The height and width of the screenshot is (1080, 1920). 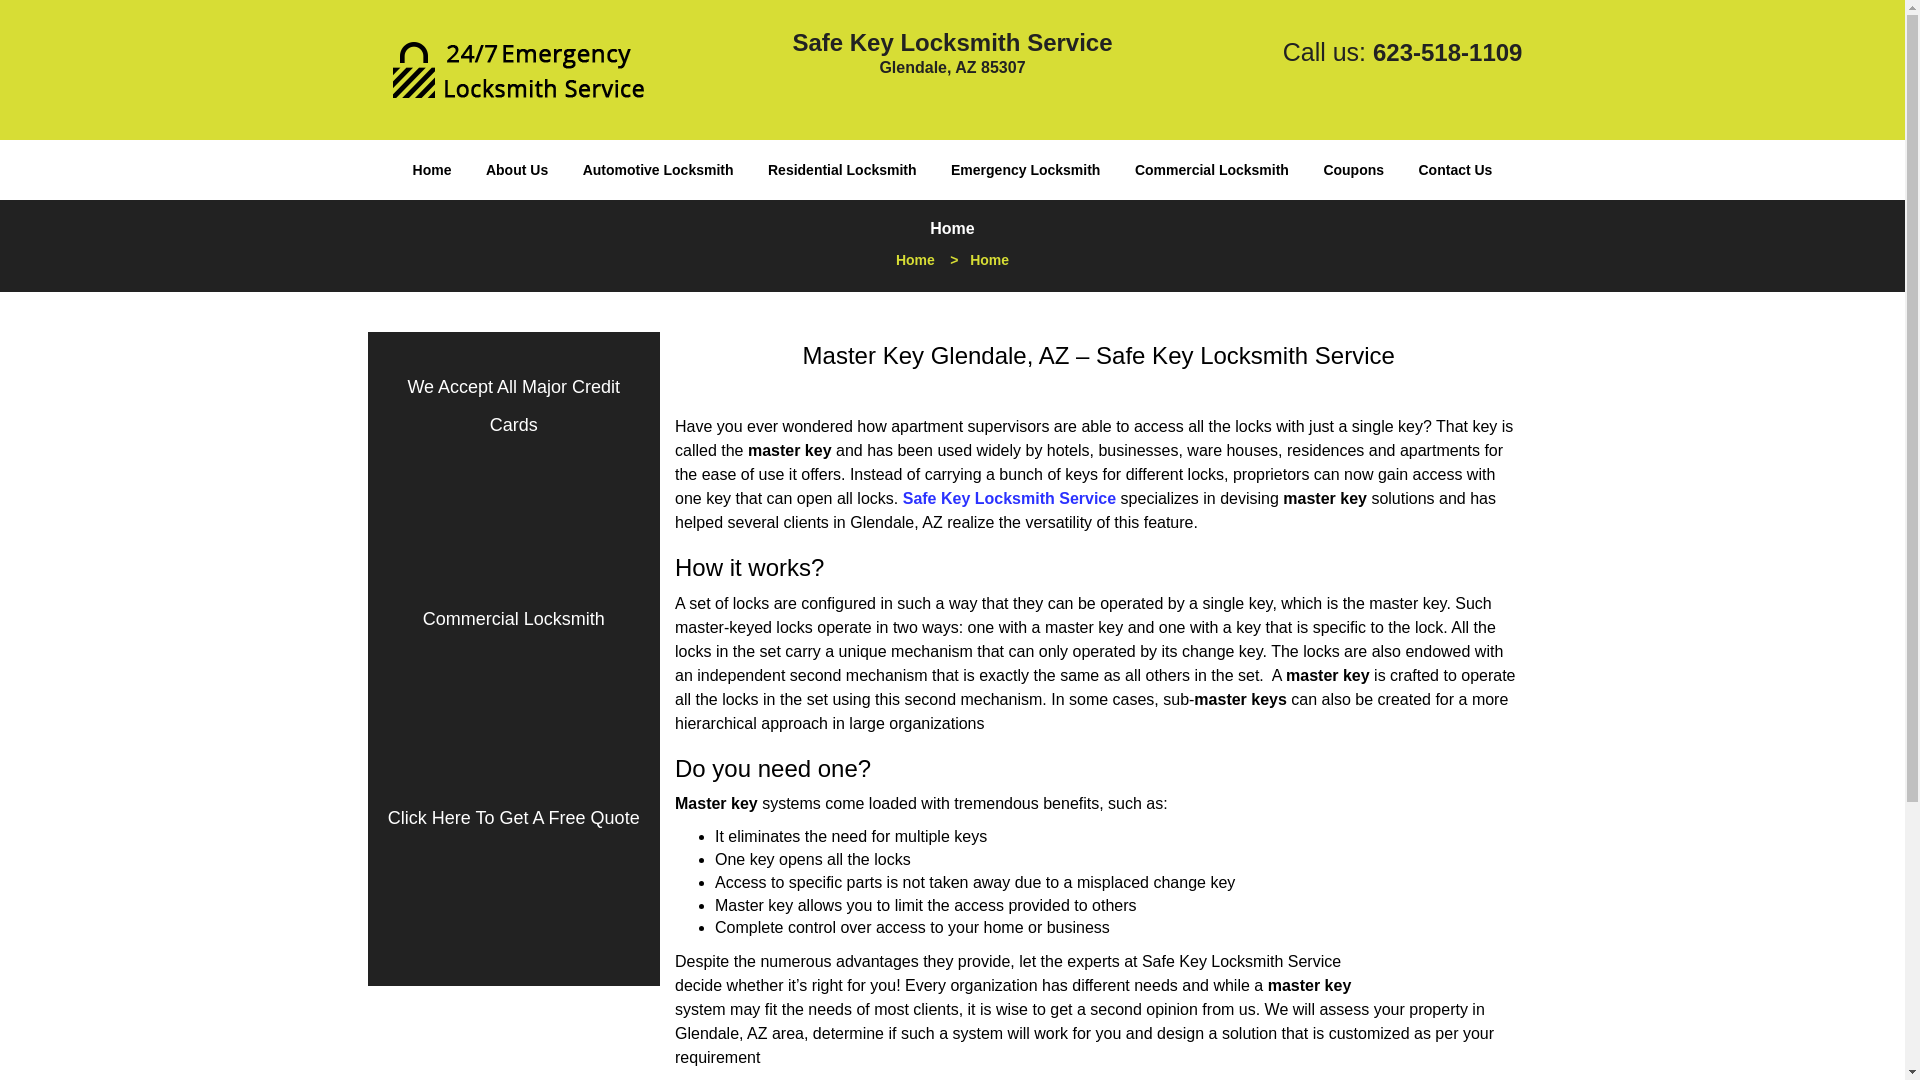 I want to click on Emergency Locksmith, so click(x=1026, y=170).